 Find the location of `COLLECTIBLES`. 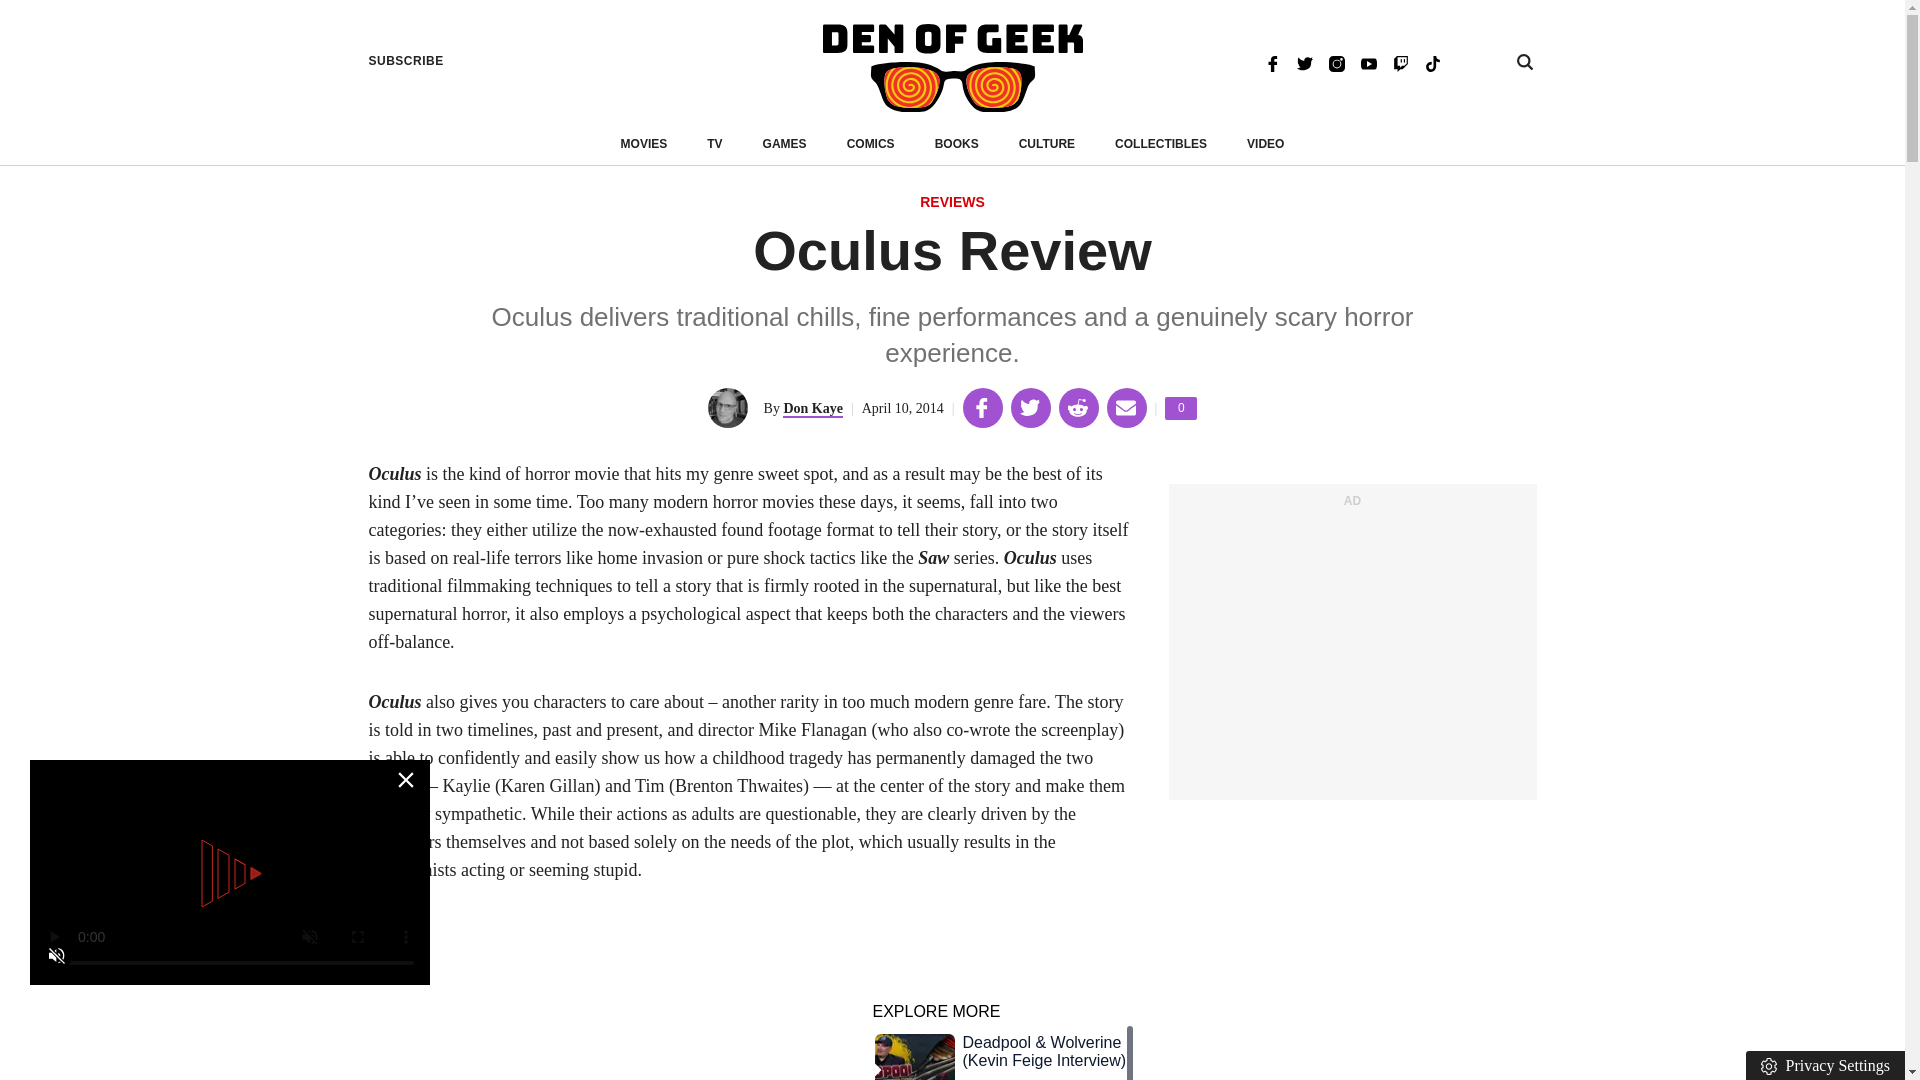

COLLECTIBLES is located at coordinates (1161, 144).